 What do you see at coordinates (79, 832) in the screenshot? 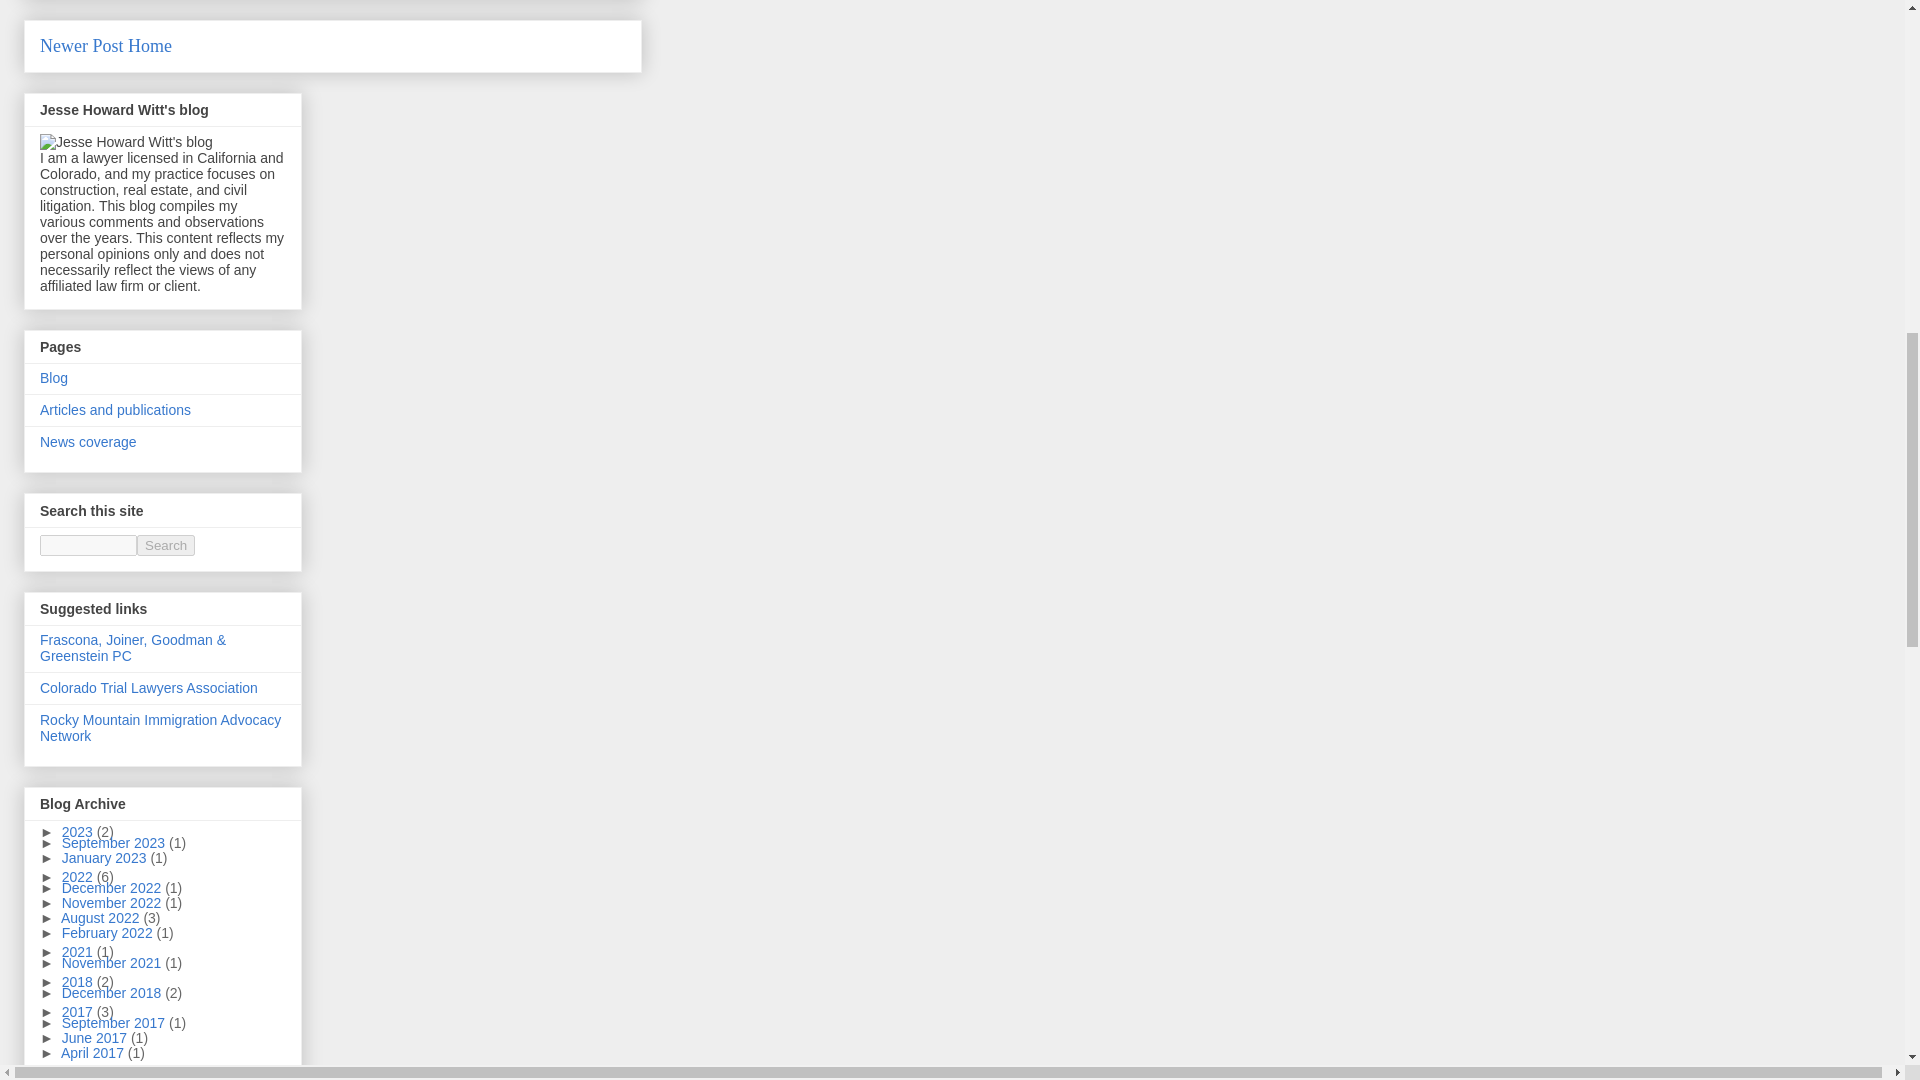
I see `2023` at bounding box center [79, 832].